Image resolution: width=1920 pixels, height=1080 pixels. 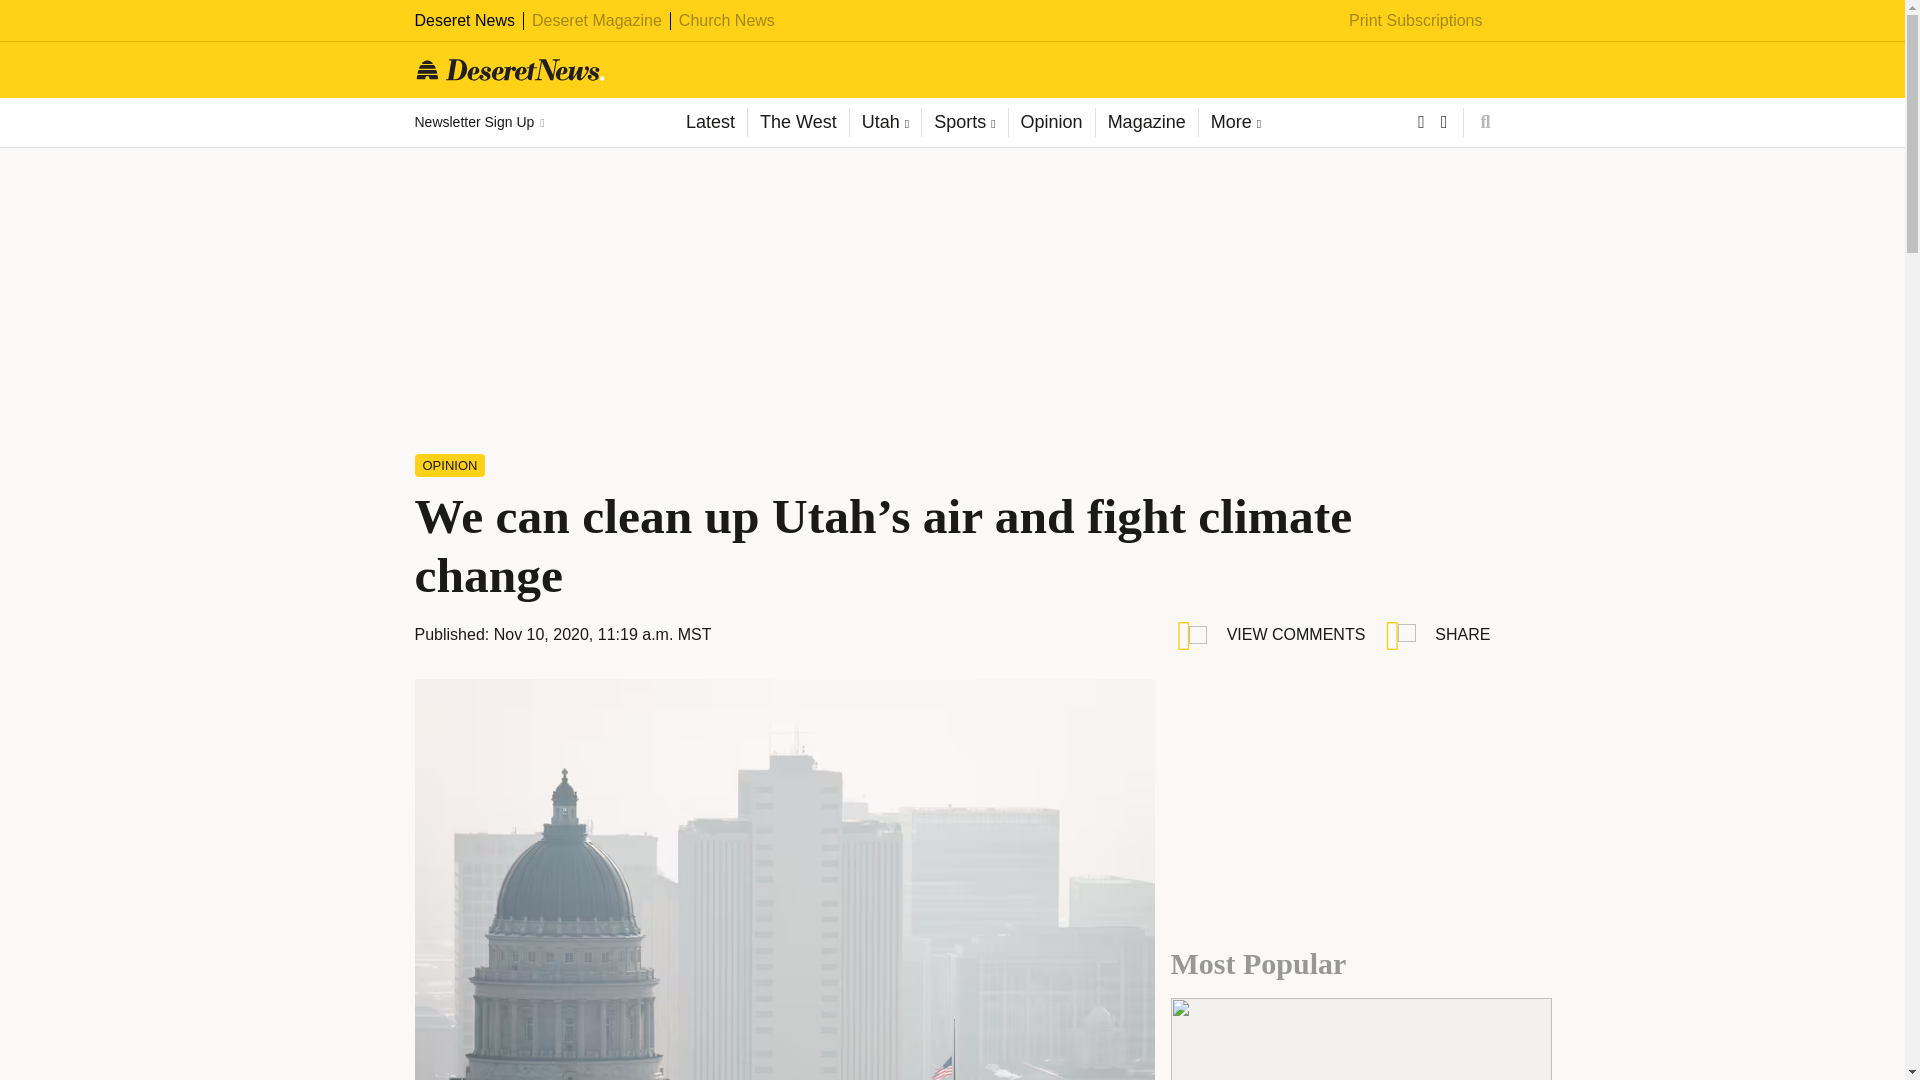 What do you see at coordinates (884, 122) in the screenshot?
I see `Utah` at bounding box center [884, 122].